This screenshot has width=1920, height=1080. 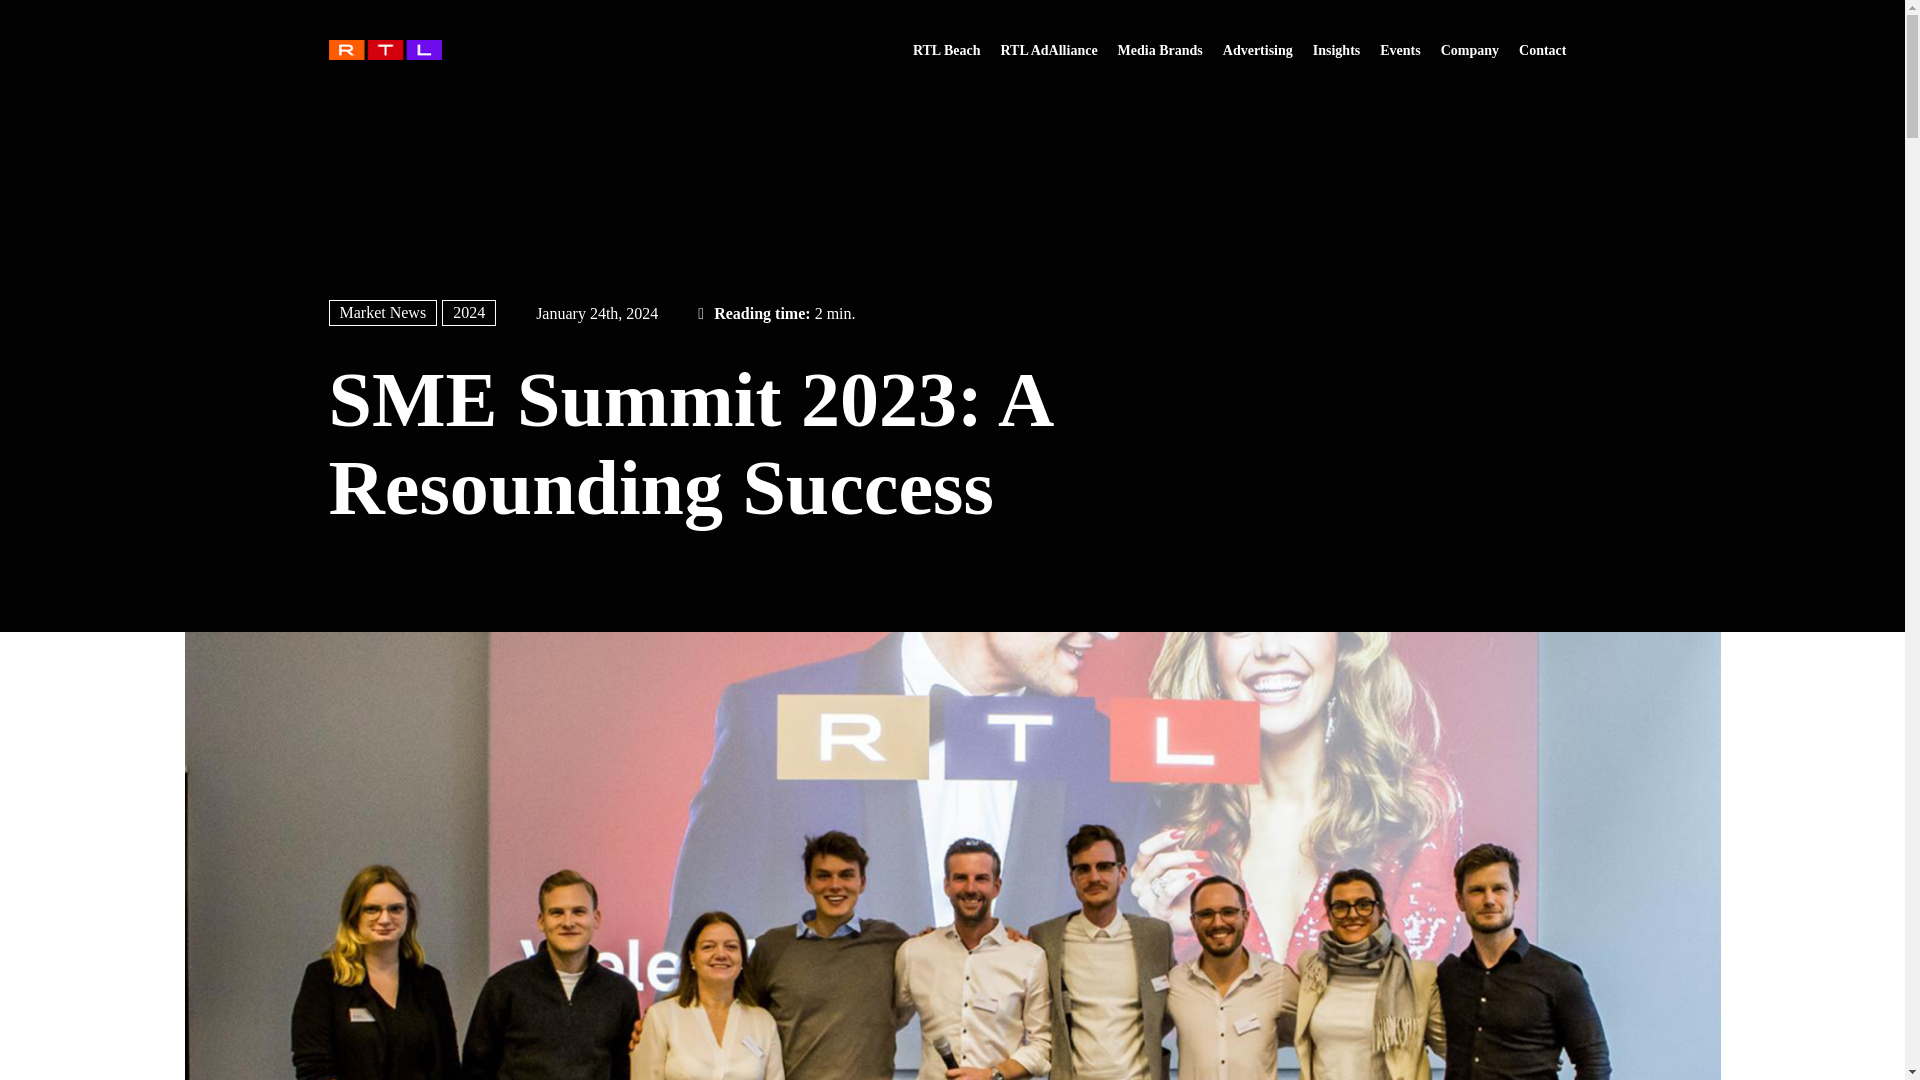 I want to click on RTL AdAlliance, so click(x=384, y=50).